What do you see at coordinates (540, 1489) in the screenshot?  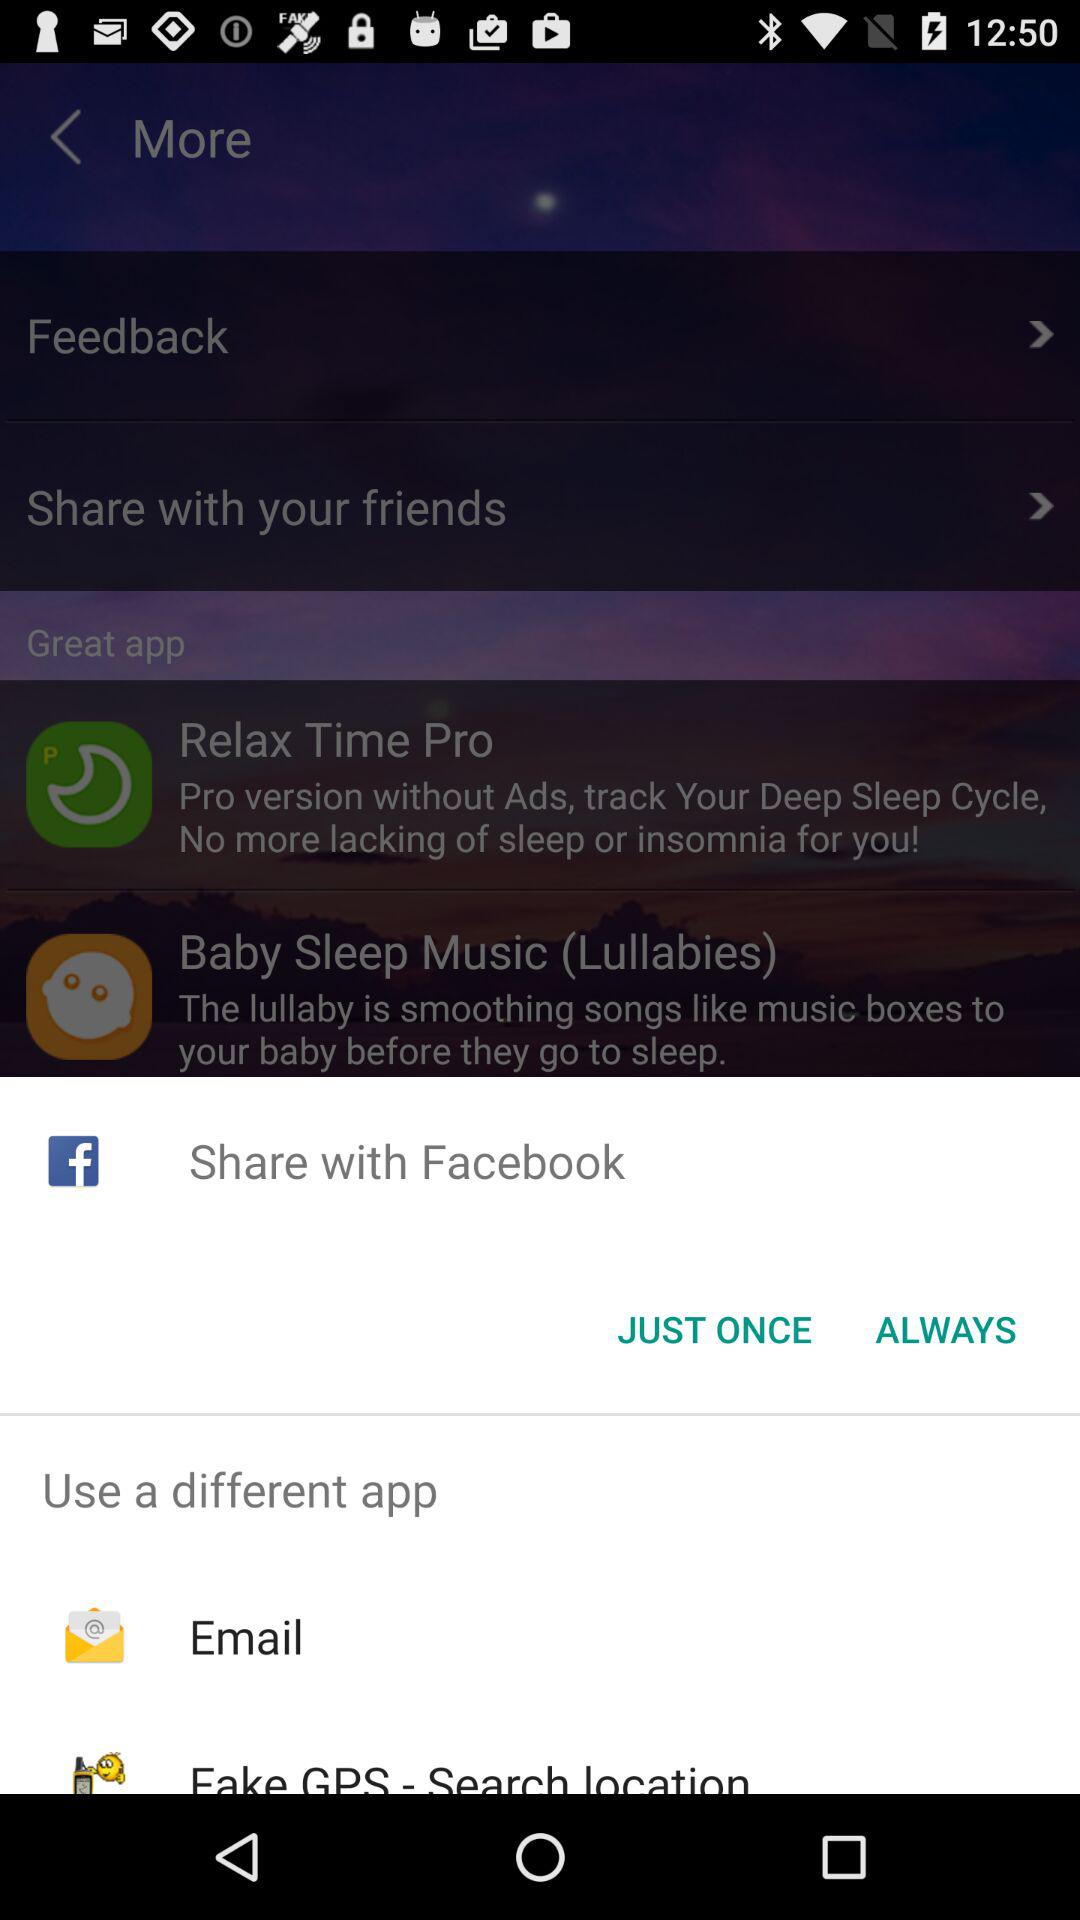 I see `swipe to use a different item` at bounding box center [540, 1489].